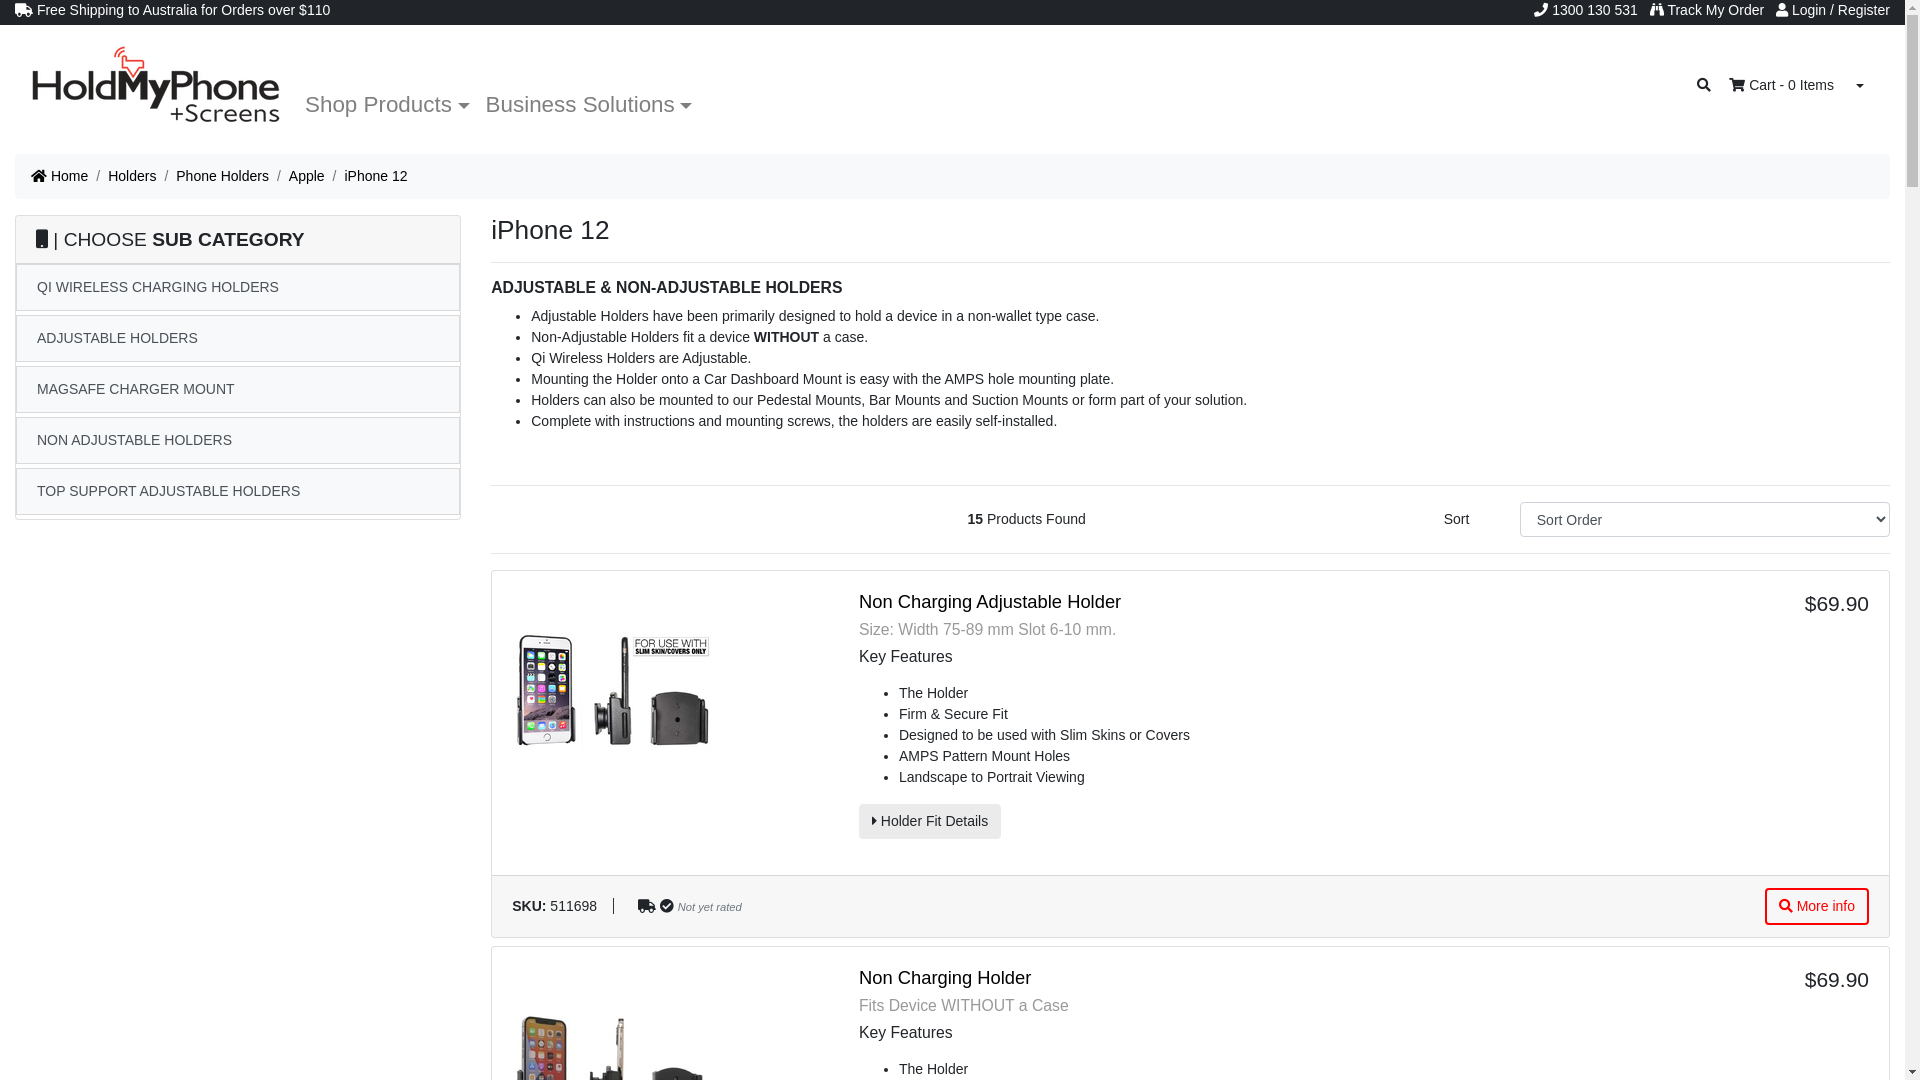  I want to click on Shop Products, so click(388, 105).